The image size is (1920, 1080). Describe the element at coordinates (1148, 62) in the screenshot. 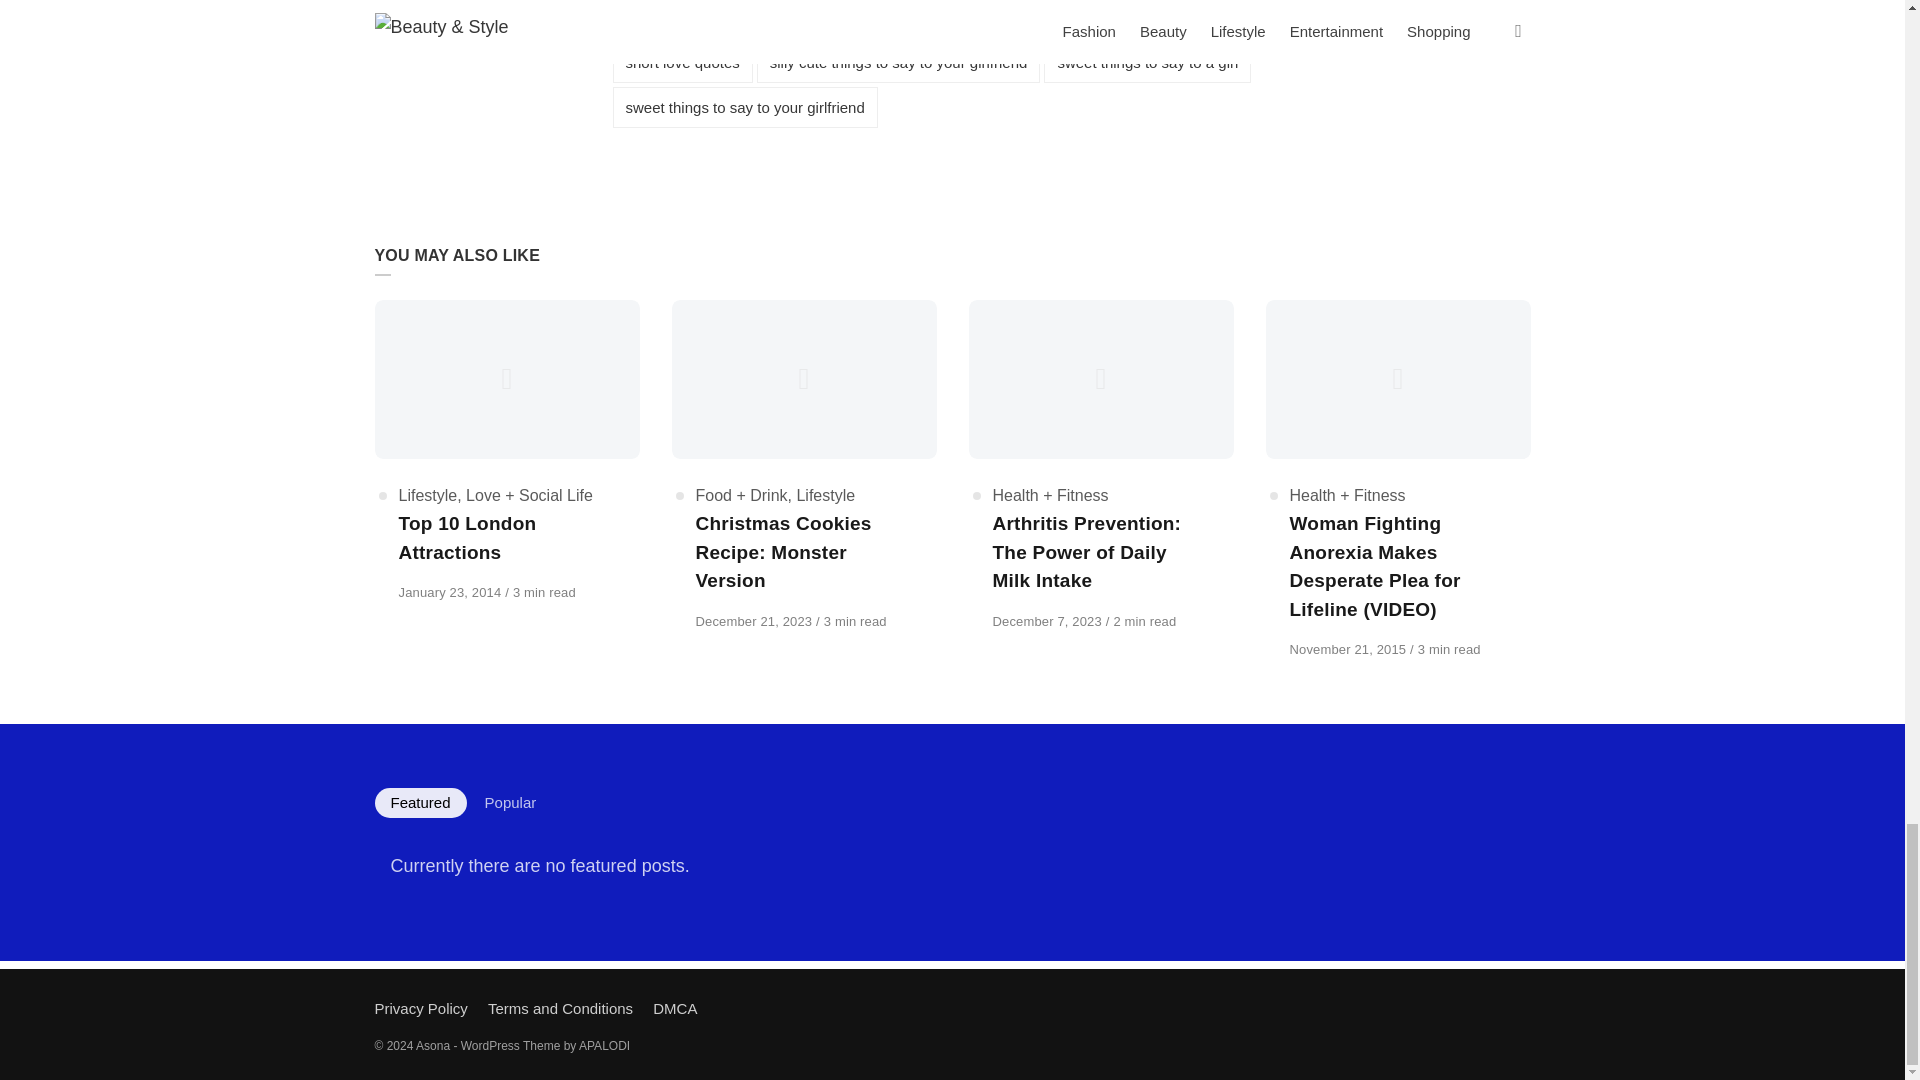

I see `sweet things to say to a girl` at that location.